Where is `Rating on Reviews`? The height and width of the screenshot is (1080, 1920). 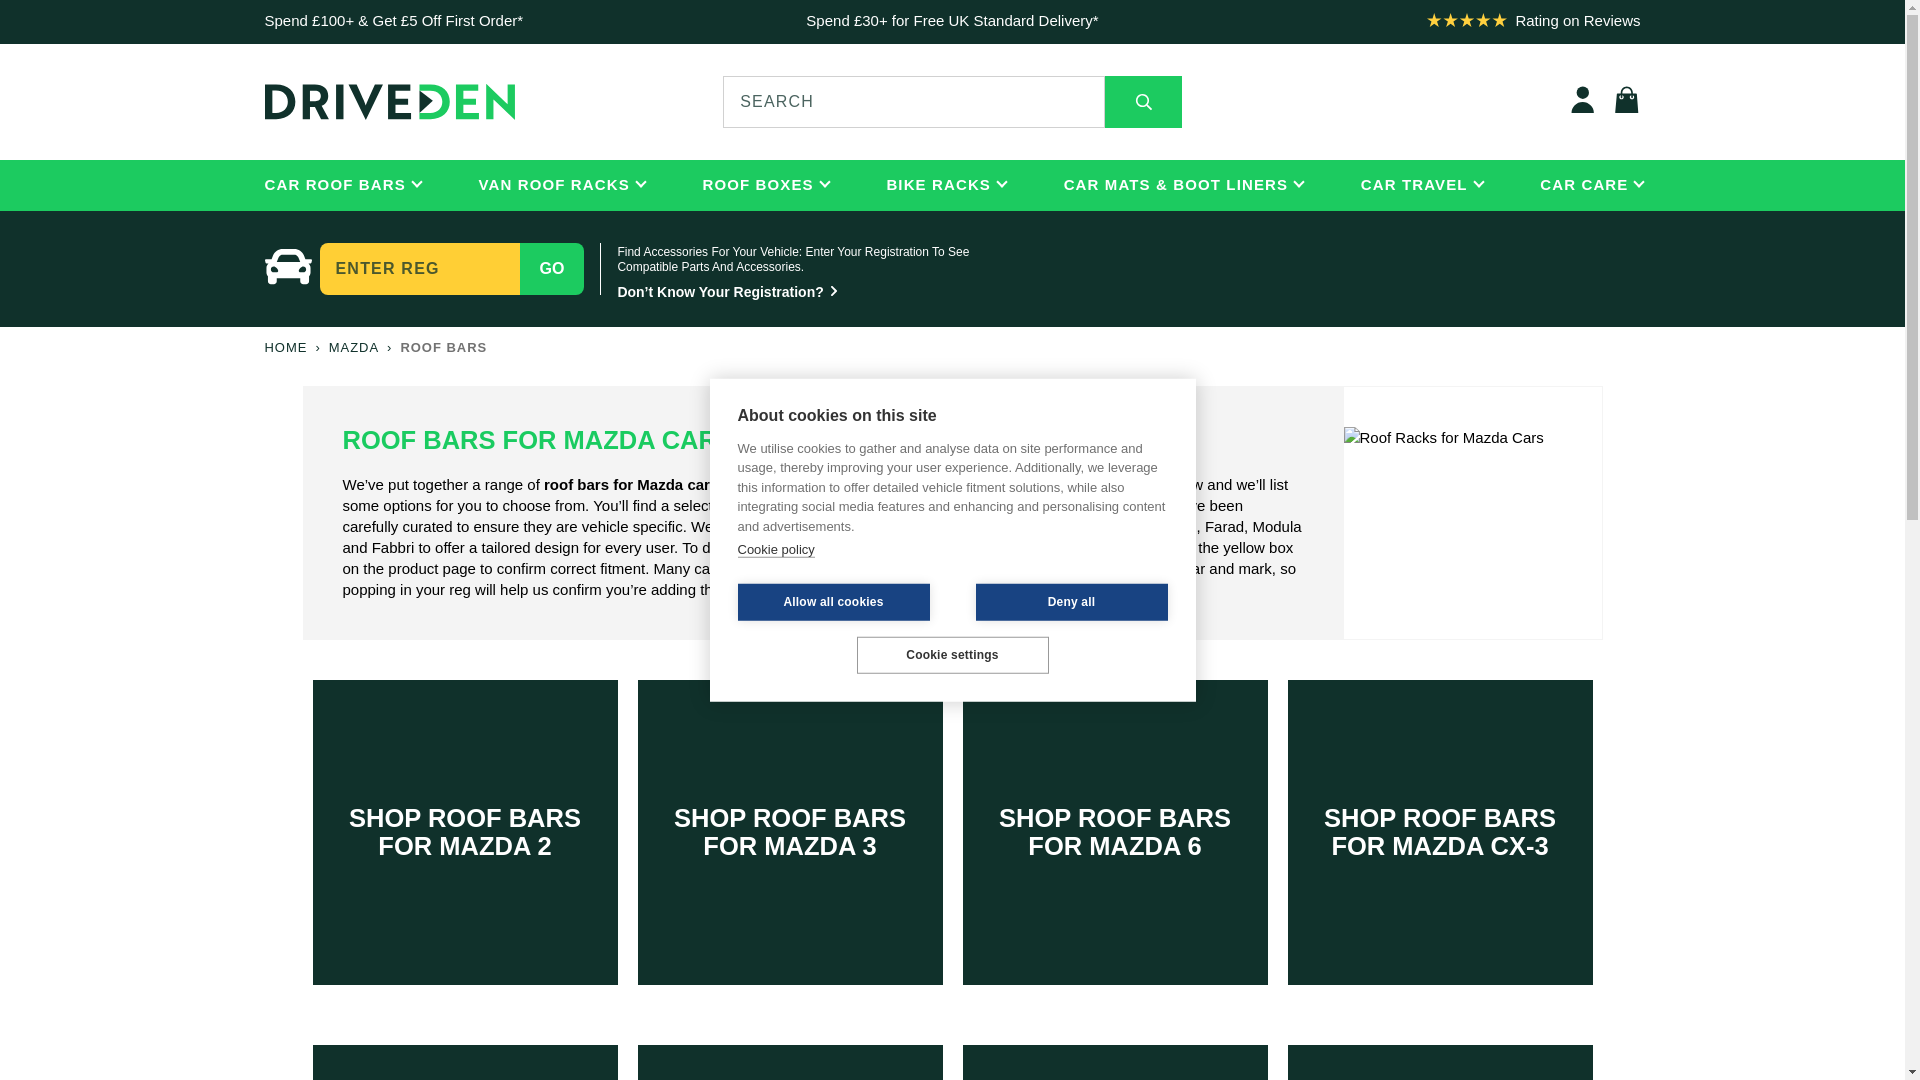 Rating on Reviews is located at coordinates (1576, 20).